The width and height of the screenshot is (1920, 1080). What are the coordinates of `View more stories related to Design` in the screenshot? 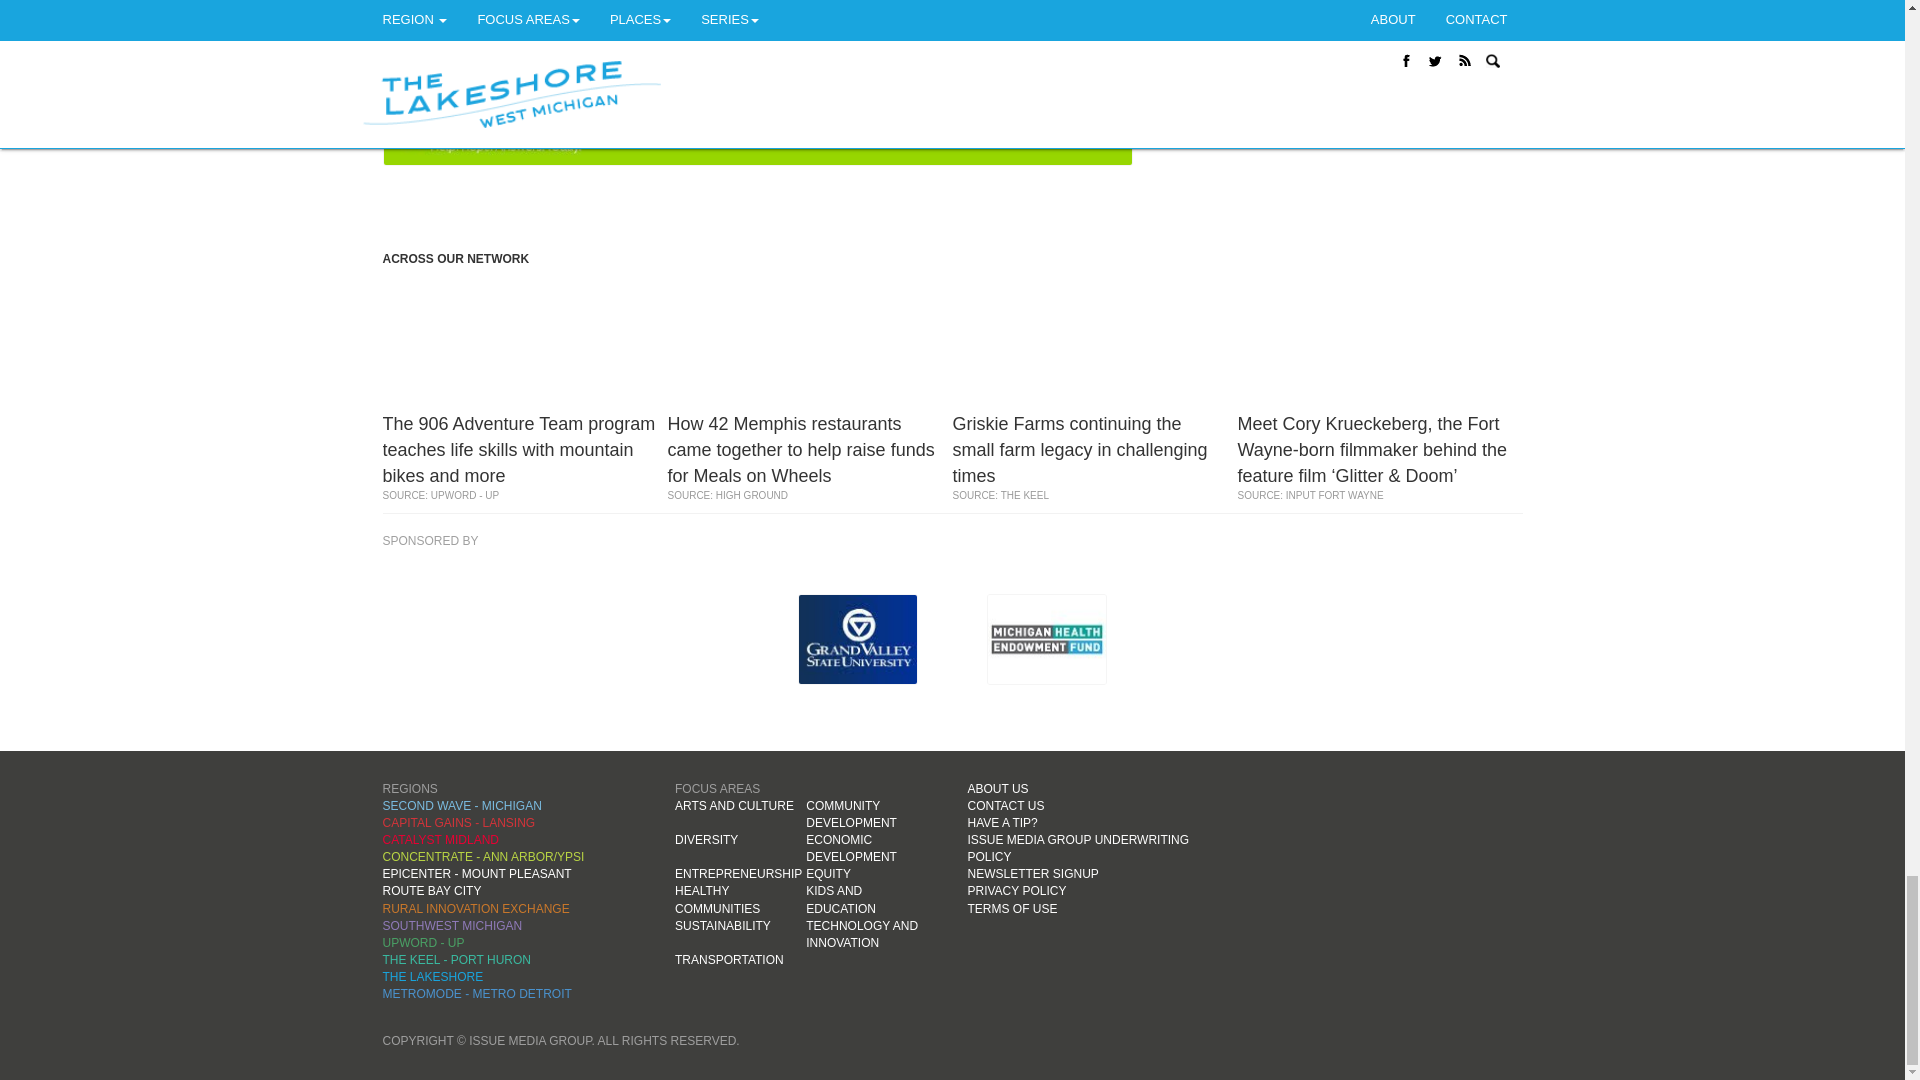 It's located at (428, 18).